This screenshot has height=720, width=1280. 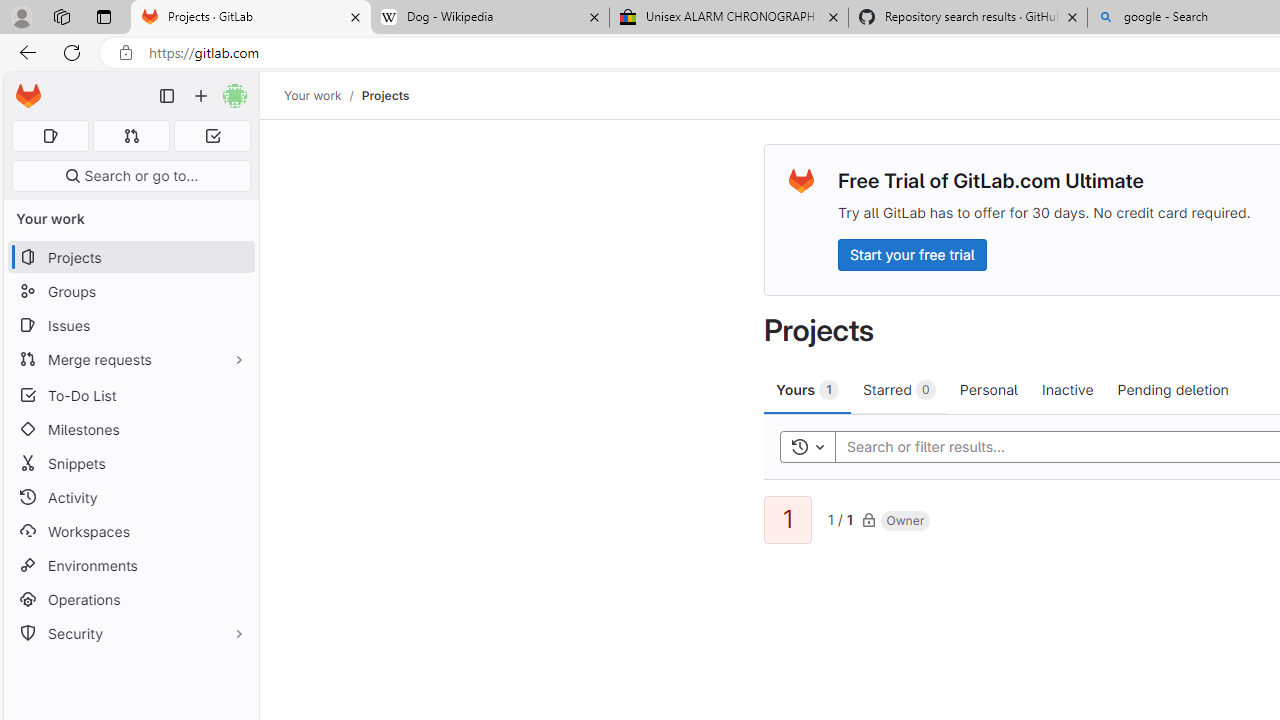 I want to click on Operations, so click(x=130, y=600).